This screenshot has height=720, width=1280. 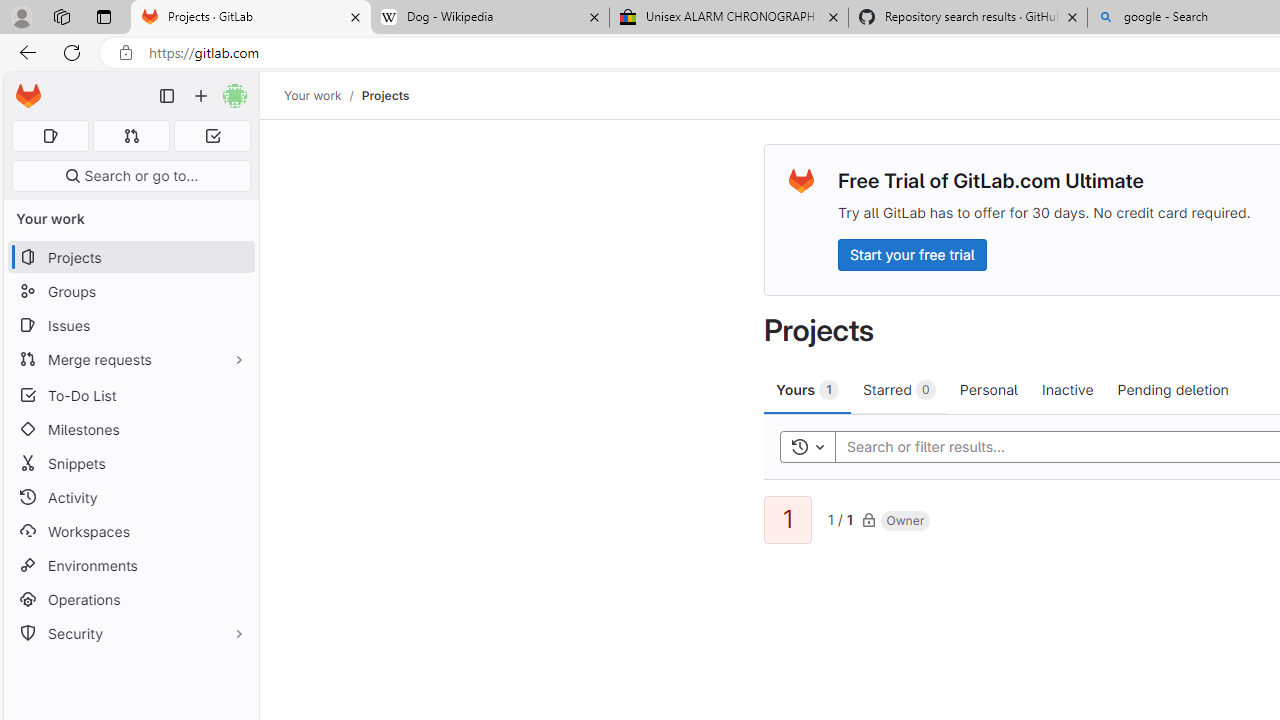 I want to click on Operations, so click(x=130, y=600).